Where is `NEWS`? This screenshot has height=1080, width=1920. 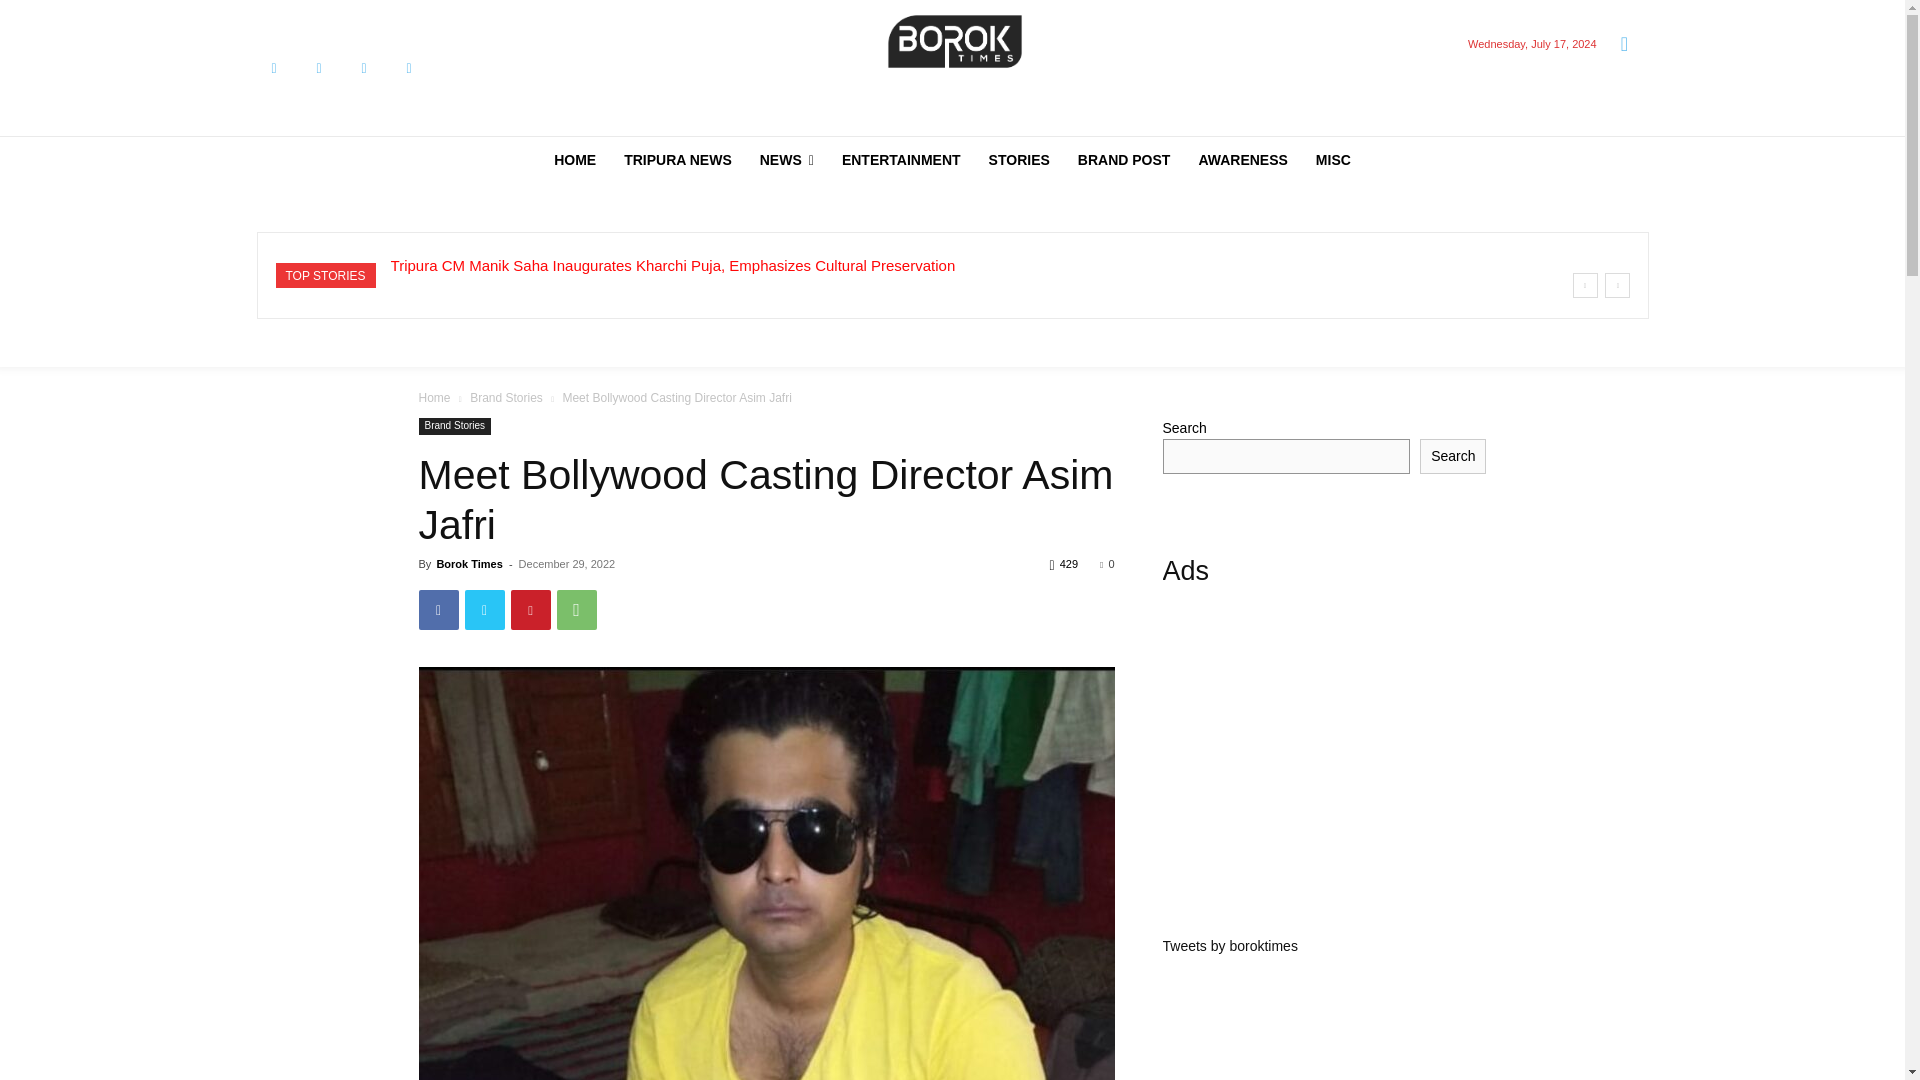 NEWS is located at coordinates (786, 160).